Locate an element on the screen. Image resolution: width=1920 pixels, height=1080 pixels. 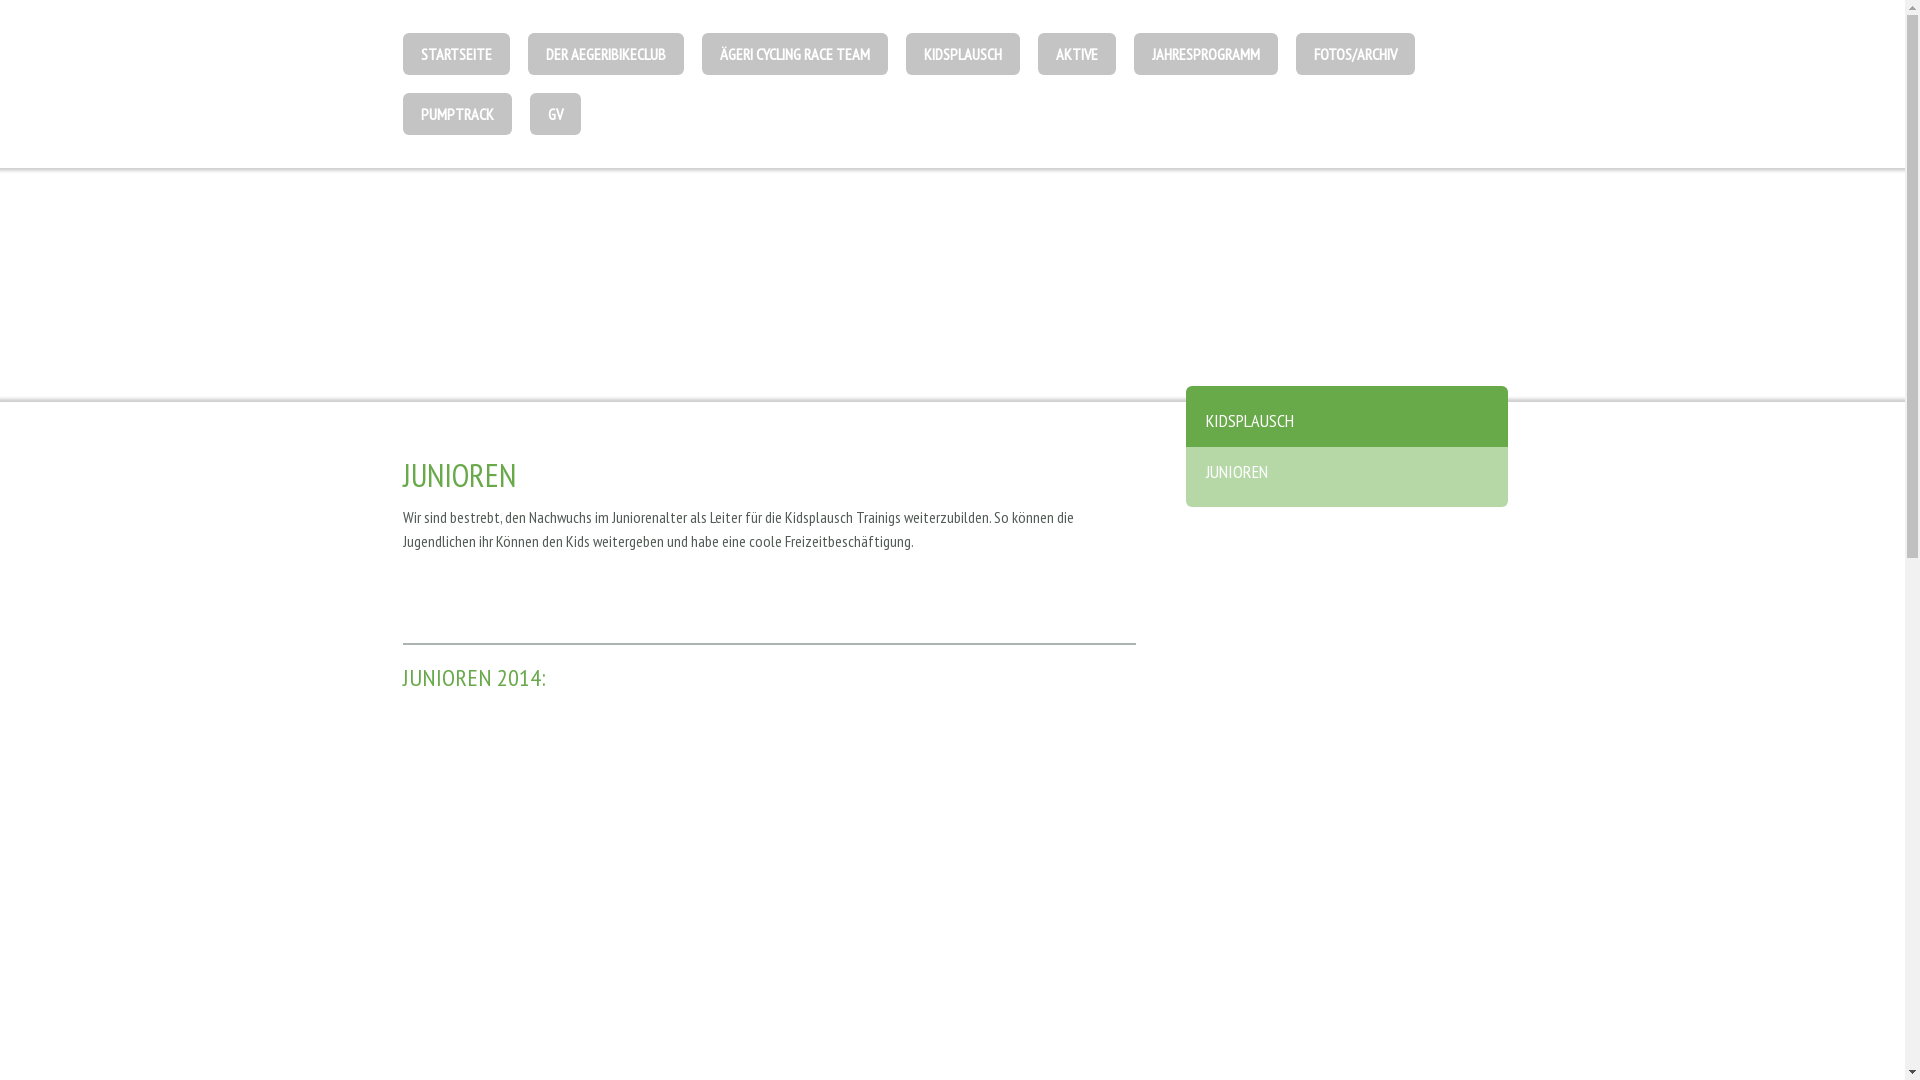
FOTOS/ARCHIV is located at coordinates (1356, 54).